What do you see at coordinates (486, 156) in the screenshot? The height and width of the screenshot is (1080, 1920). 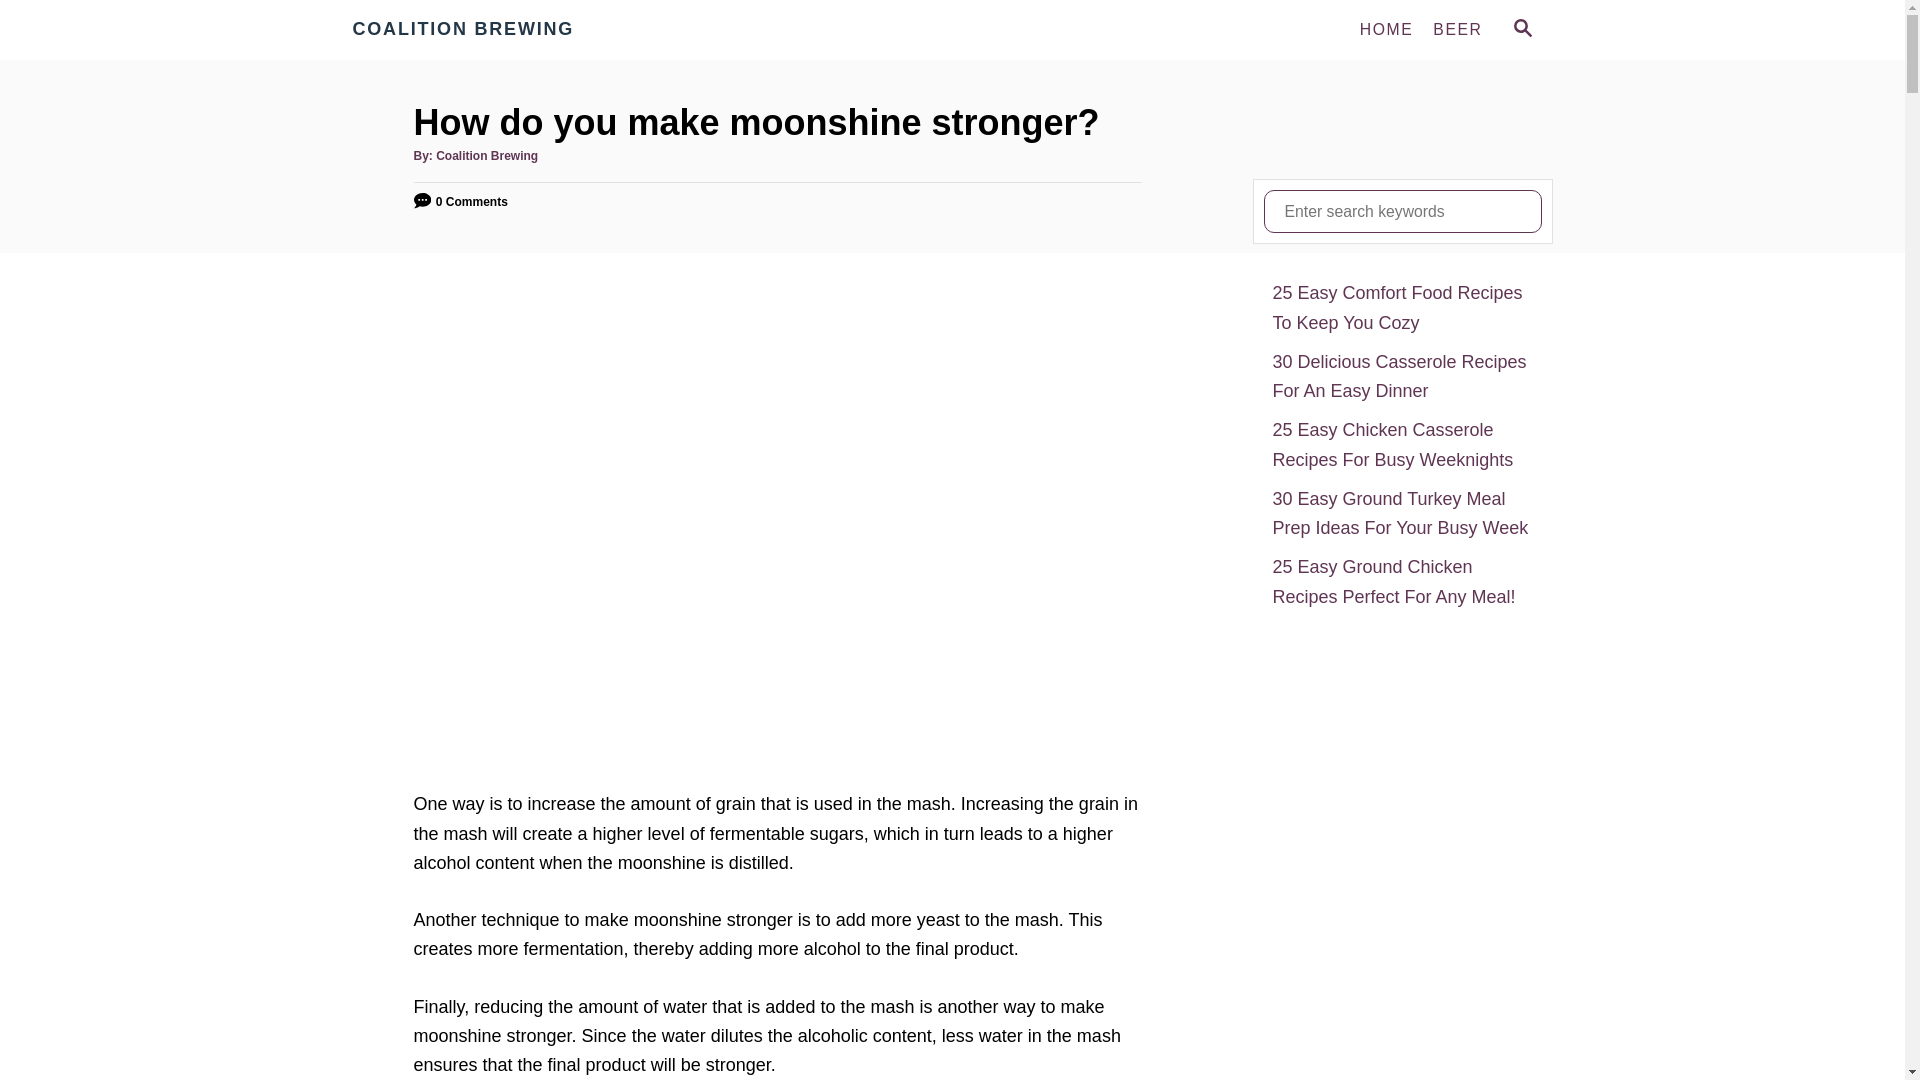 I see `Coalition Brewing` at bounding box center [486, 156].